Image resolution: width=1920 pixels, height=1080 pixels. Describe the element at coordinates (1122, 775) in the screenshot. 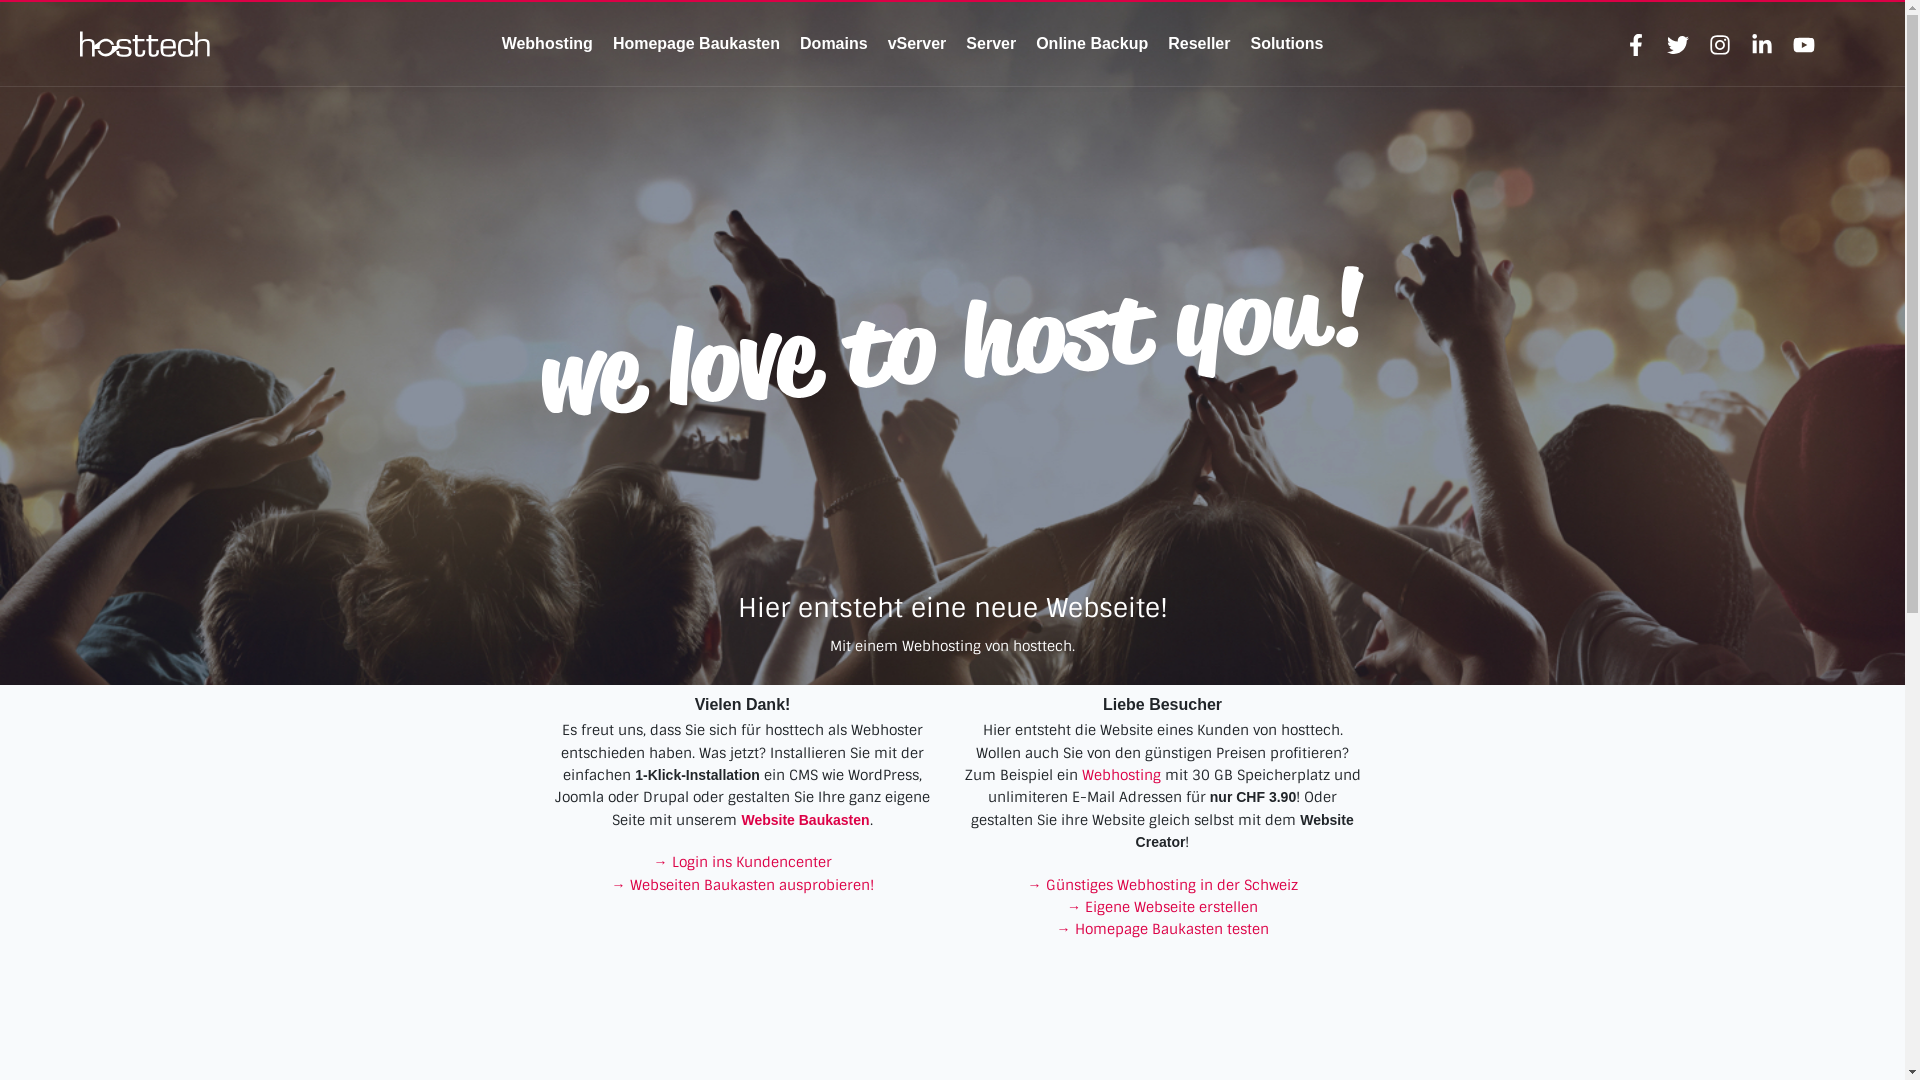

I see `Webhosting` at that location.